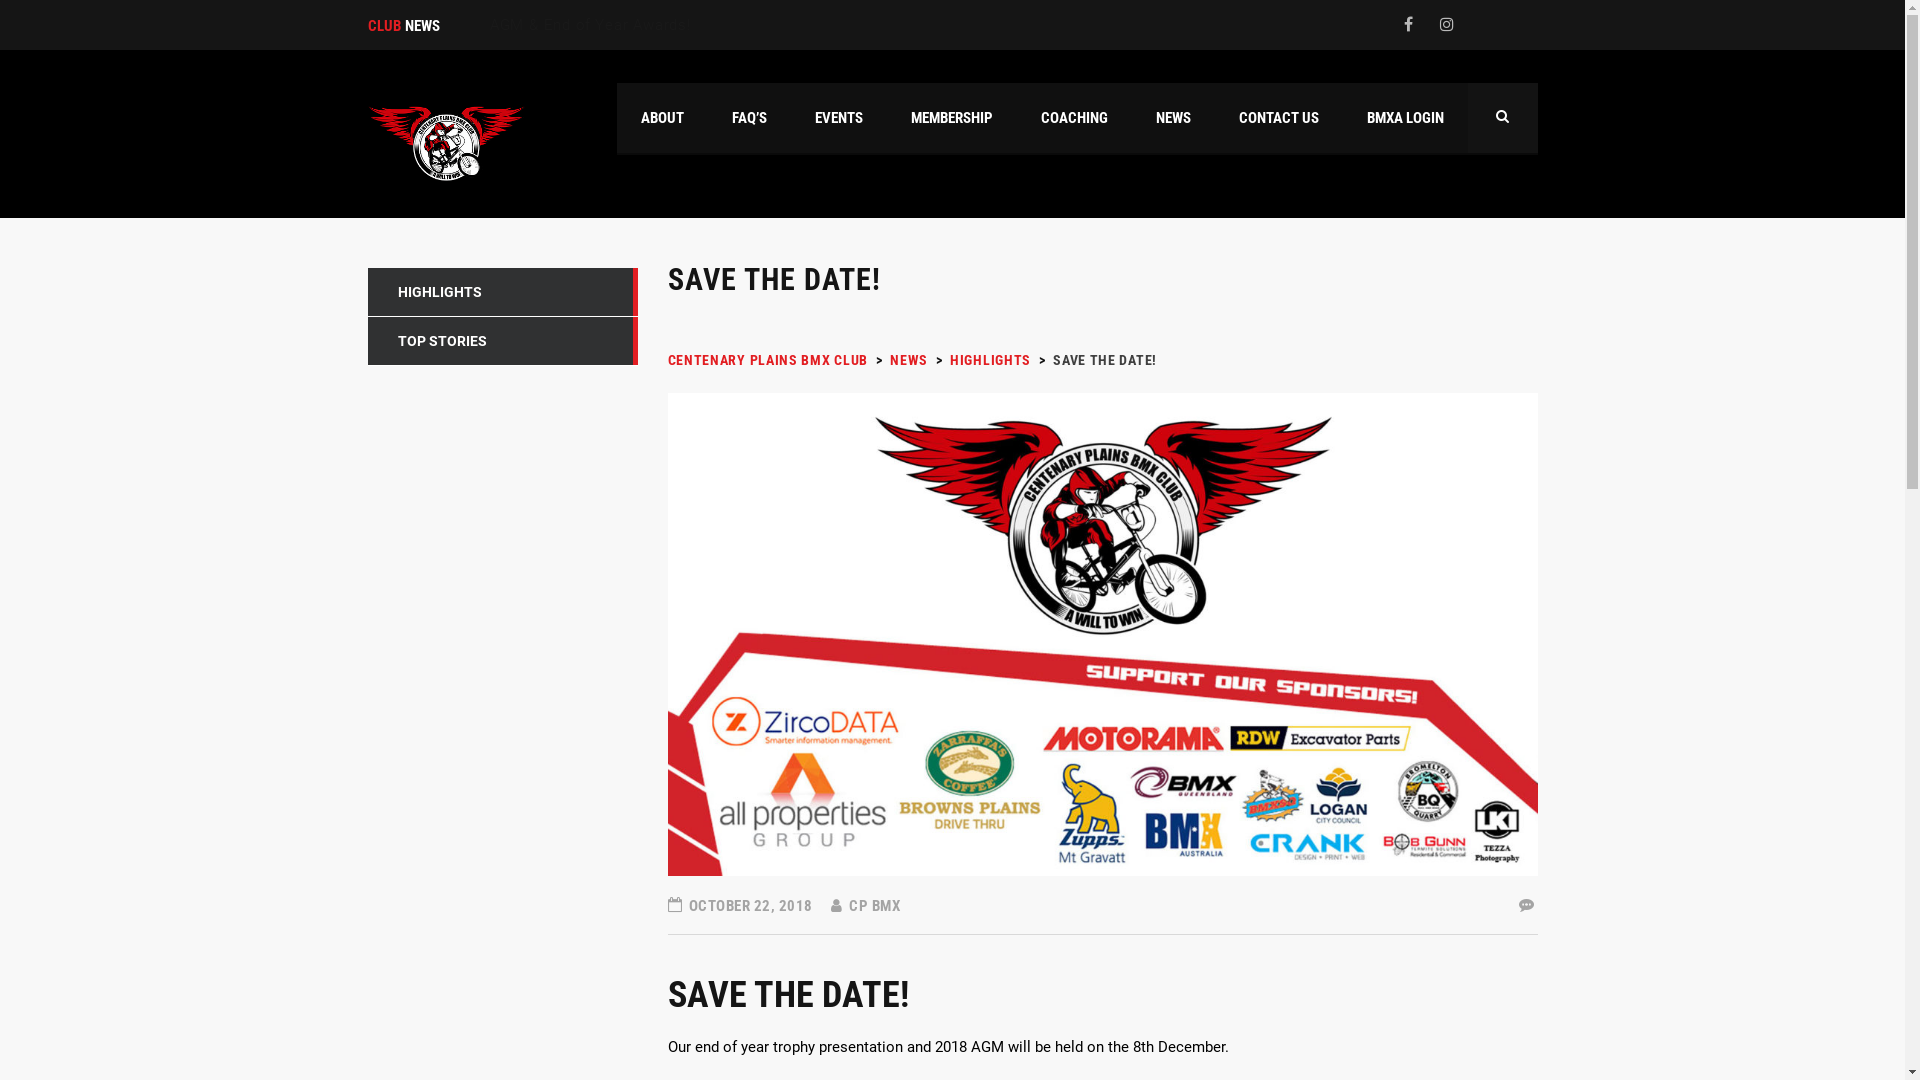  Describe the element at coordinates (1074, 118) in the screenshot. I see `COACHING` at that location.